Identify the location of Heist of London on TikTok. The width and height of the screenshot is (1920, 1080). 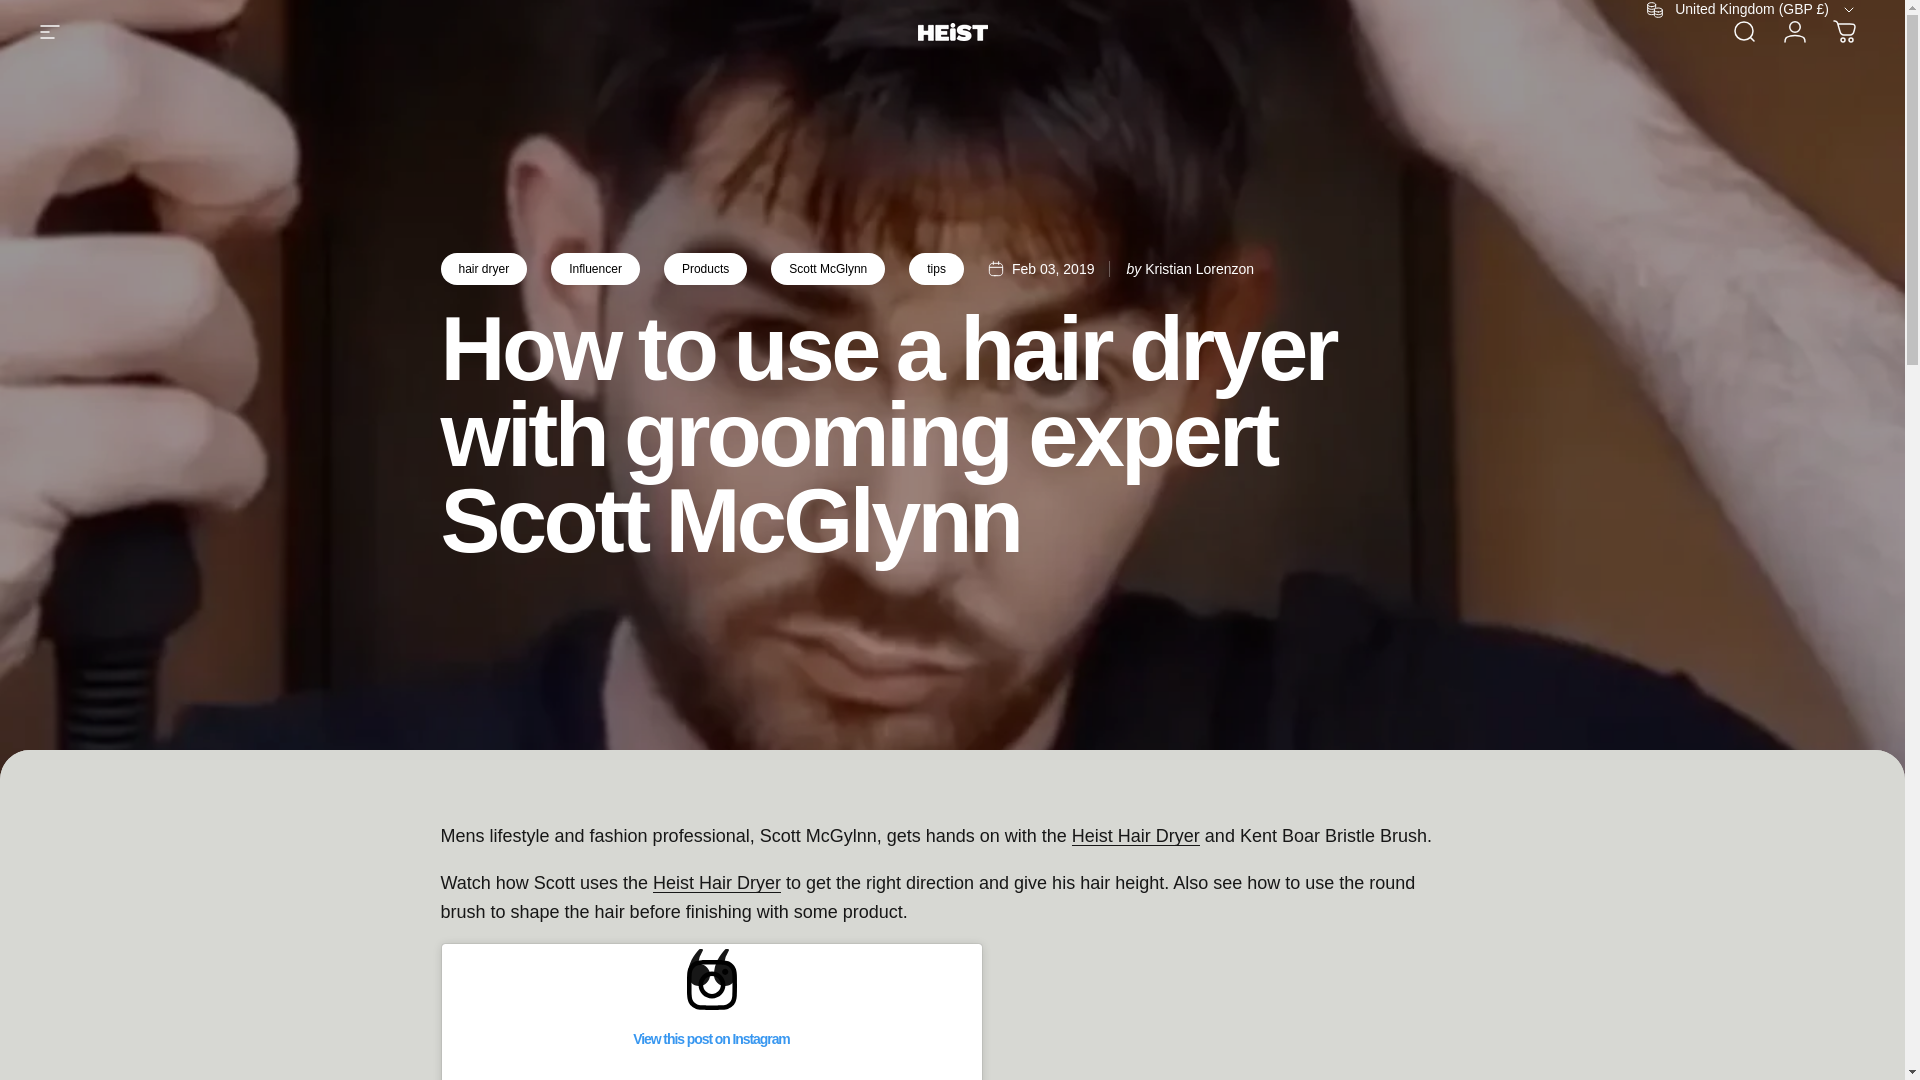
(234, 10).